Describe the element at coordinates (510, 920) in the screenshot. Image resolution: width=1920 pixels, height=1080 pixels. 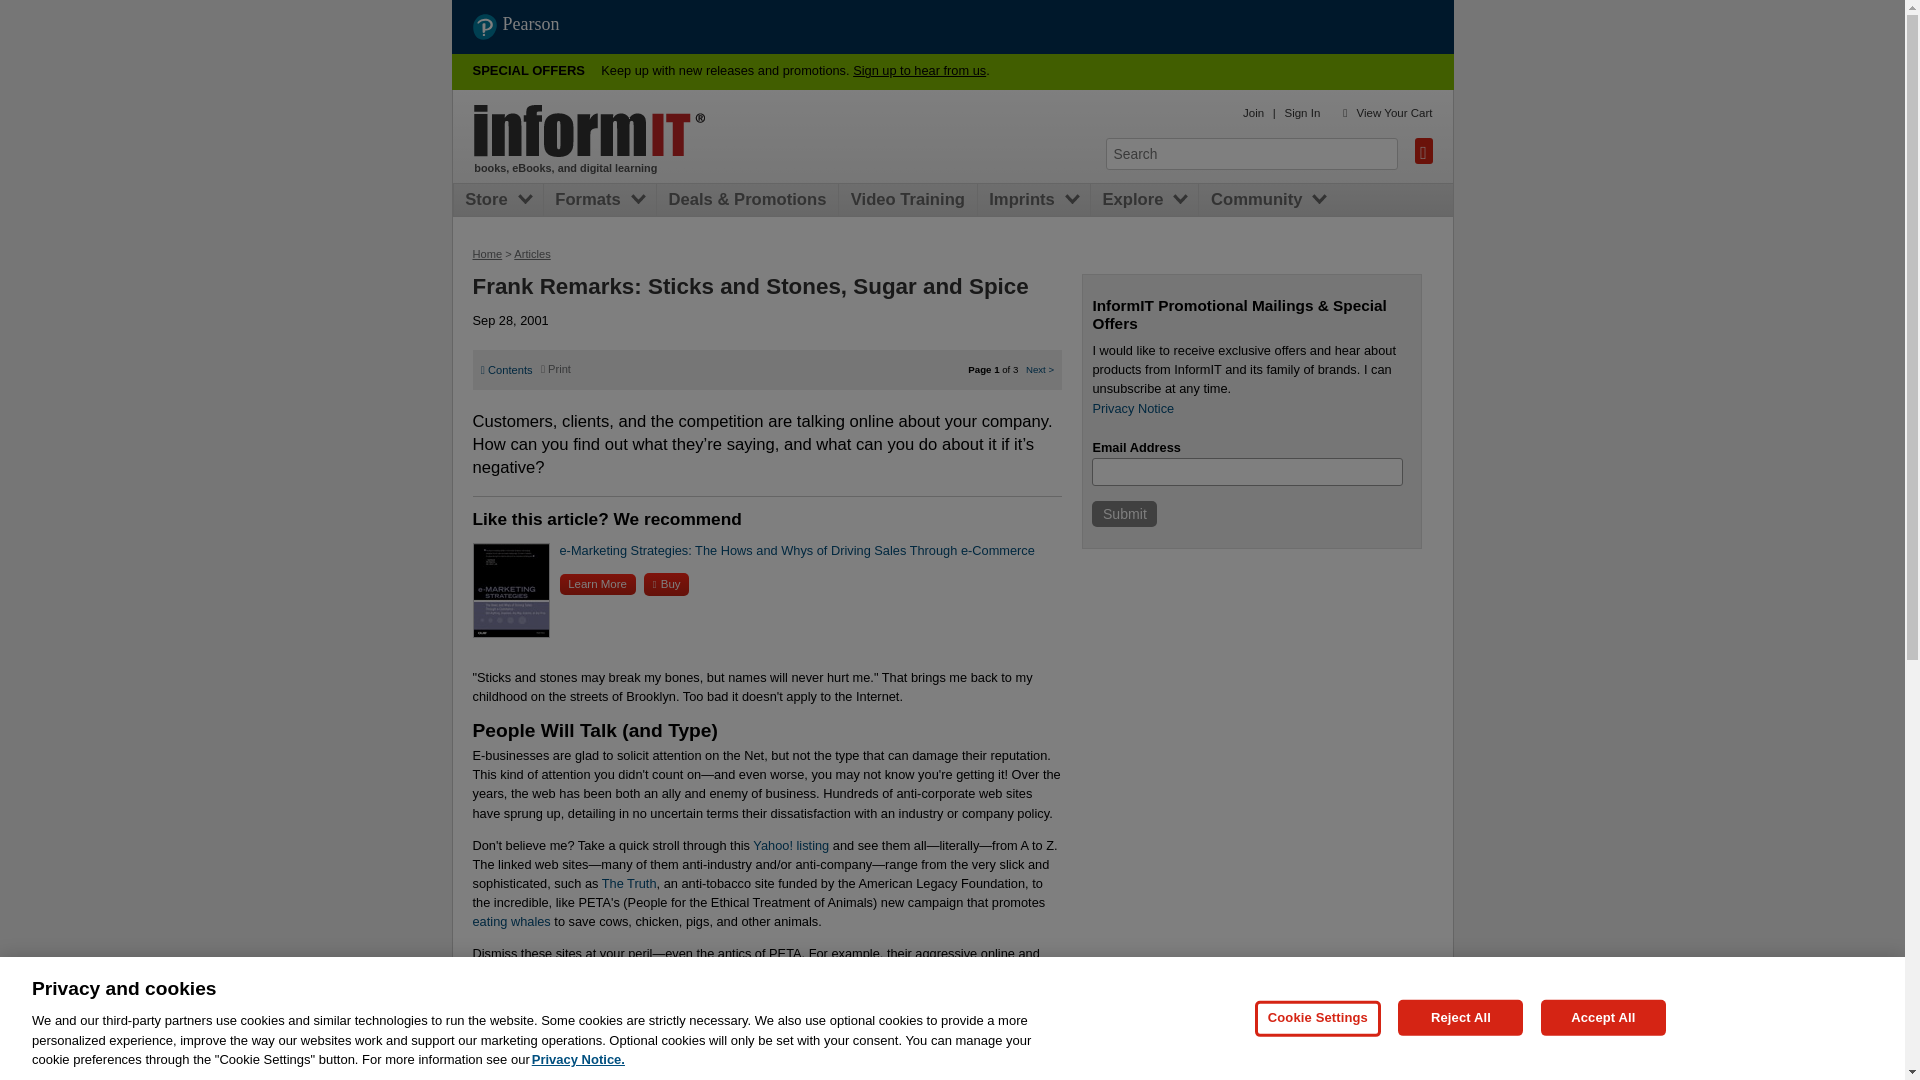
I see `eating whales` at that location.